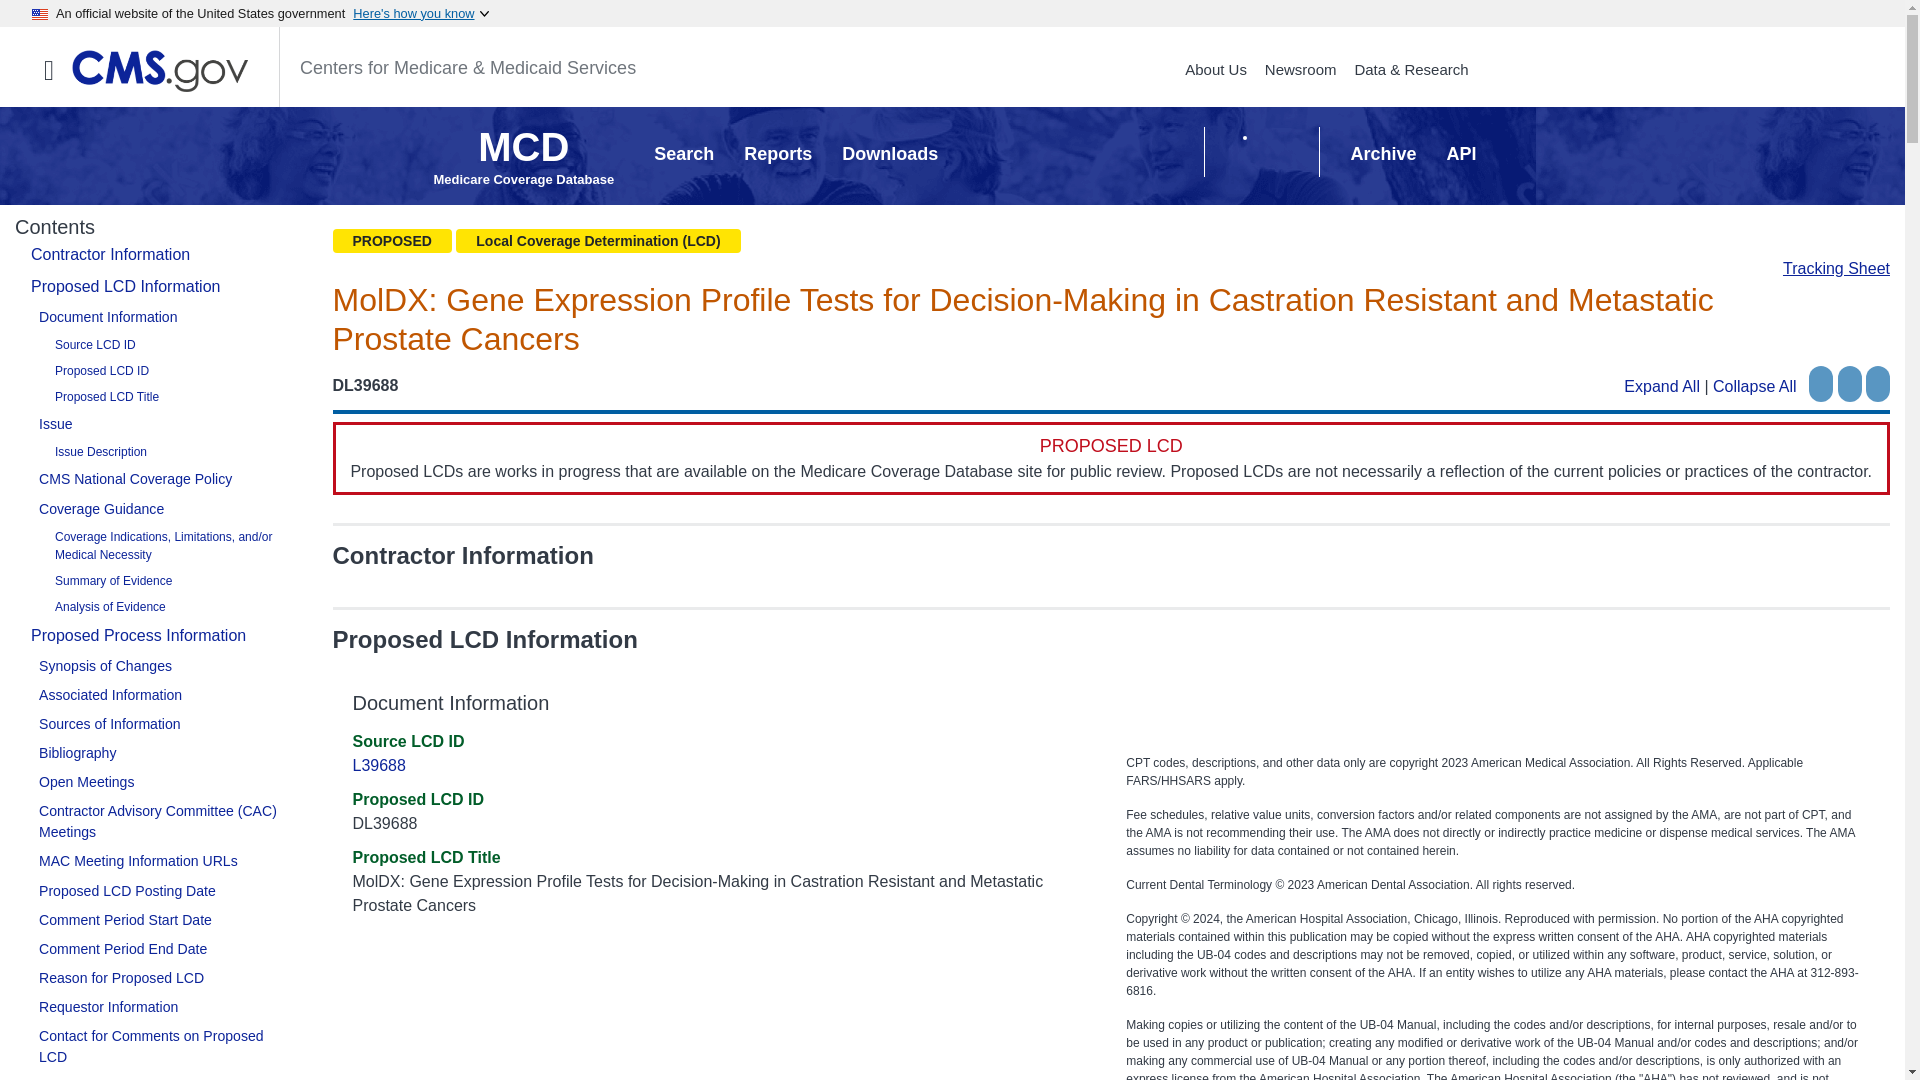  What do you see at coordinates (421, 13) in the screenshot?
I see `Skip to main content` at bounding box center [421, 13].